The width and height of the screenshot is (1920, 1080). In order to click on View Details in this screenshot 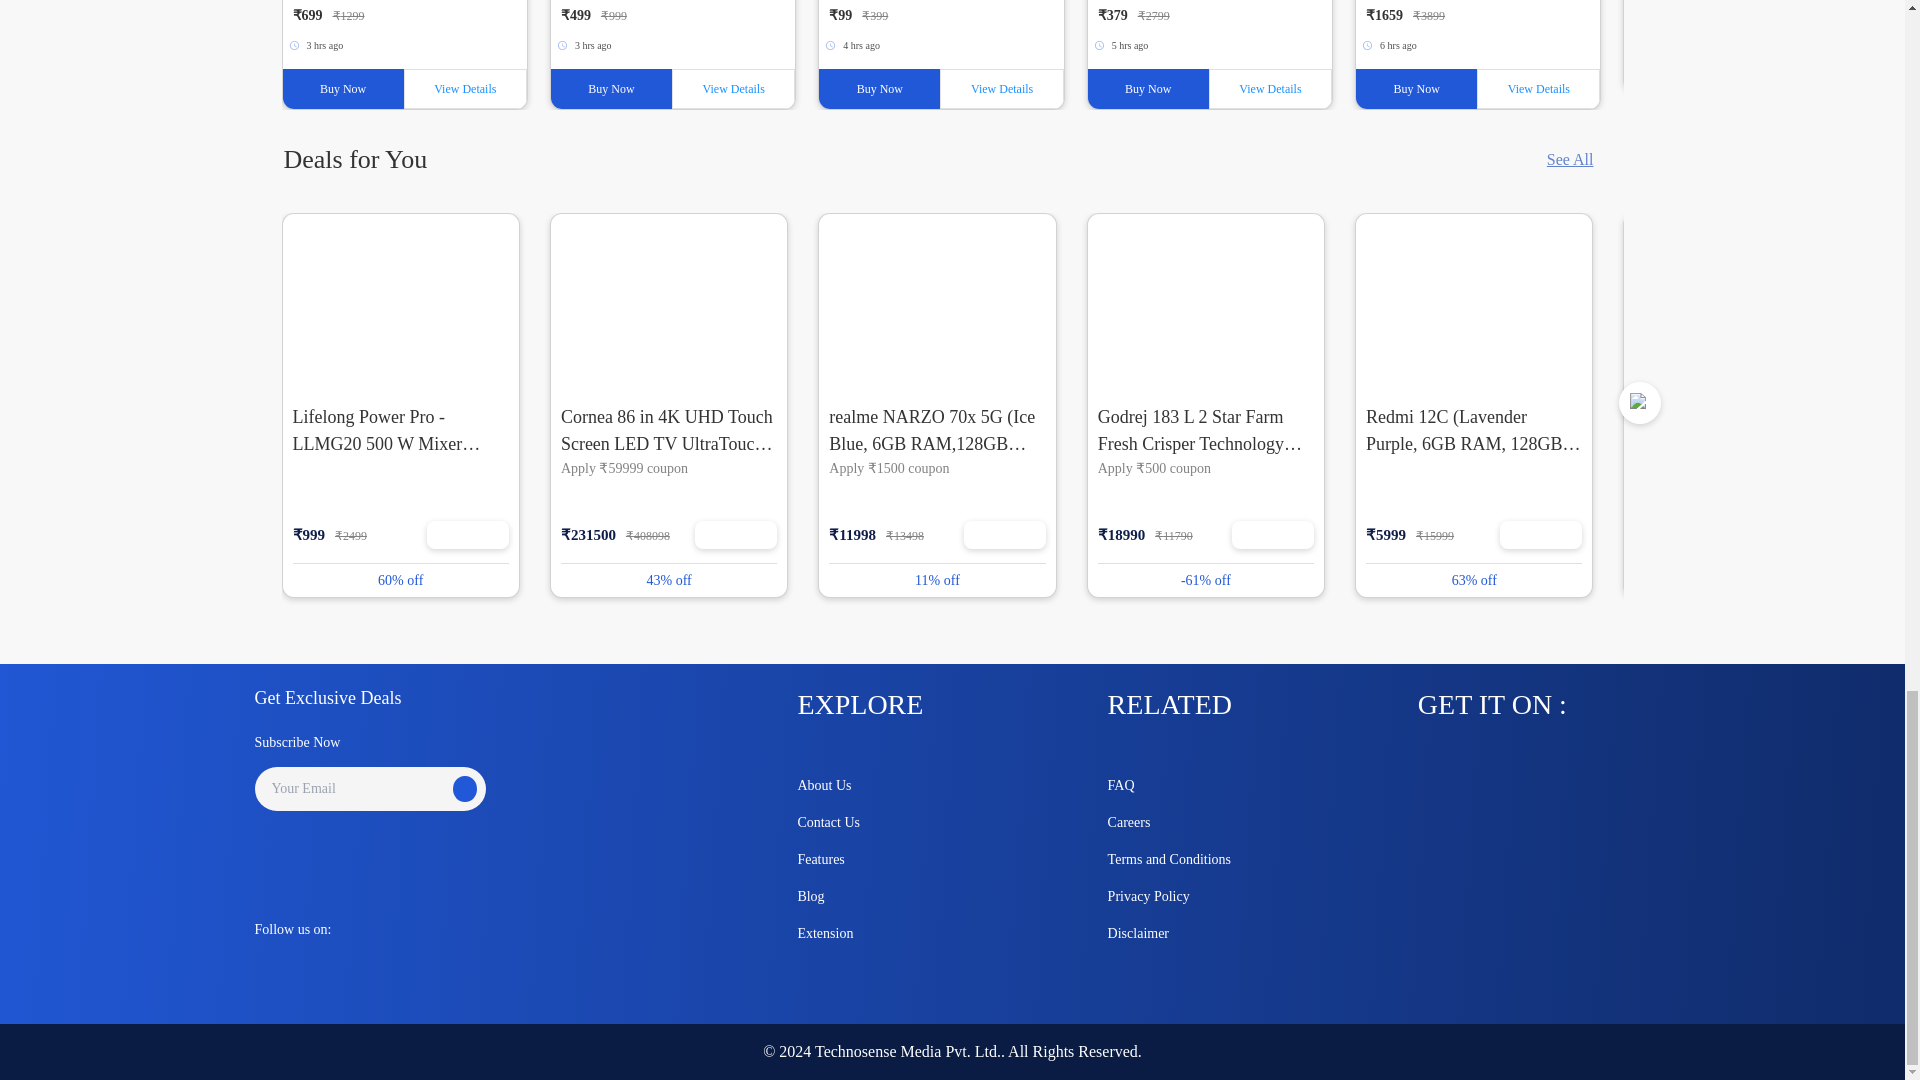, I will do `click(464, 89)`.